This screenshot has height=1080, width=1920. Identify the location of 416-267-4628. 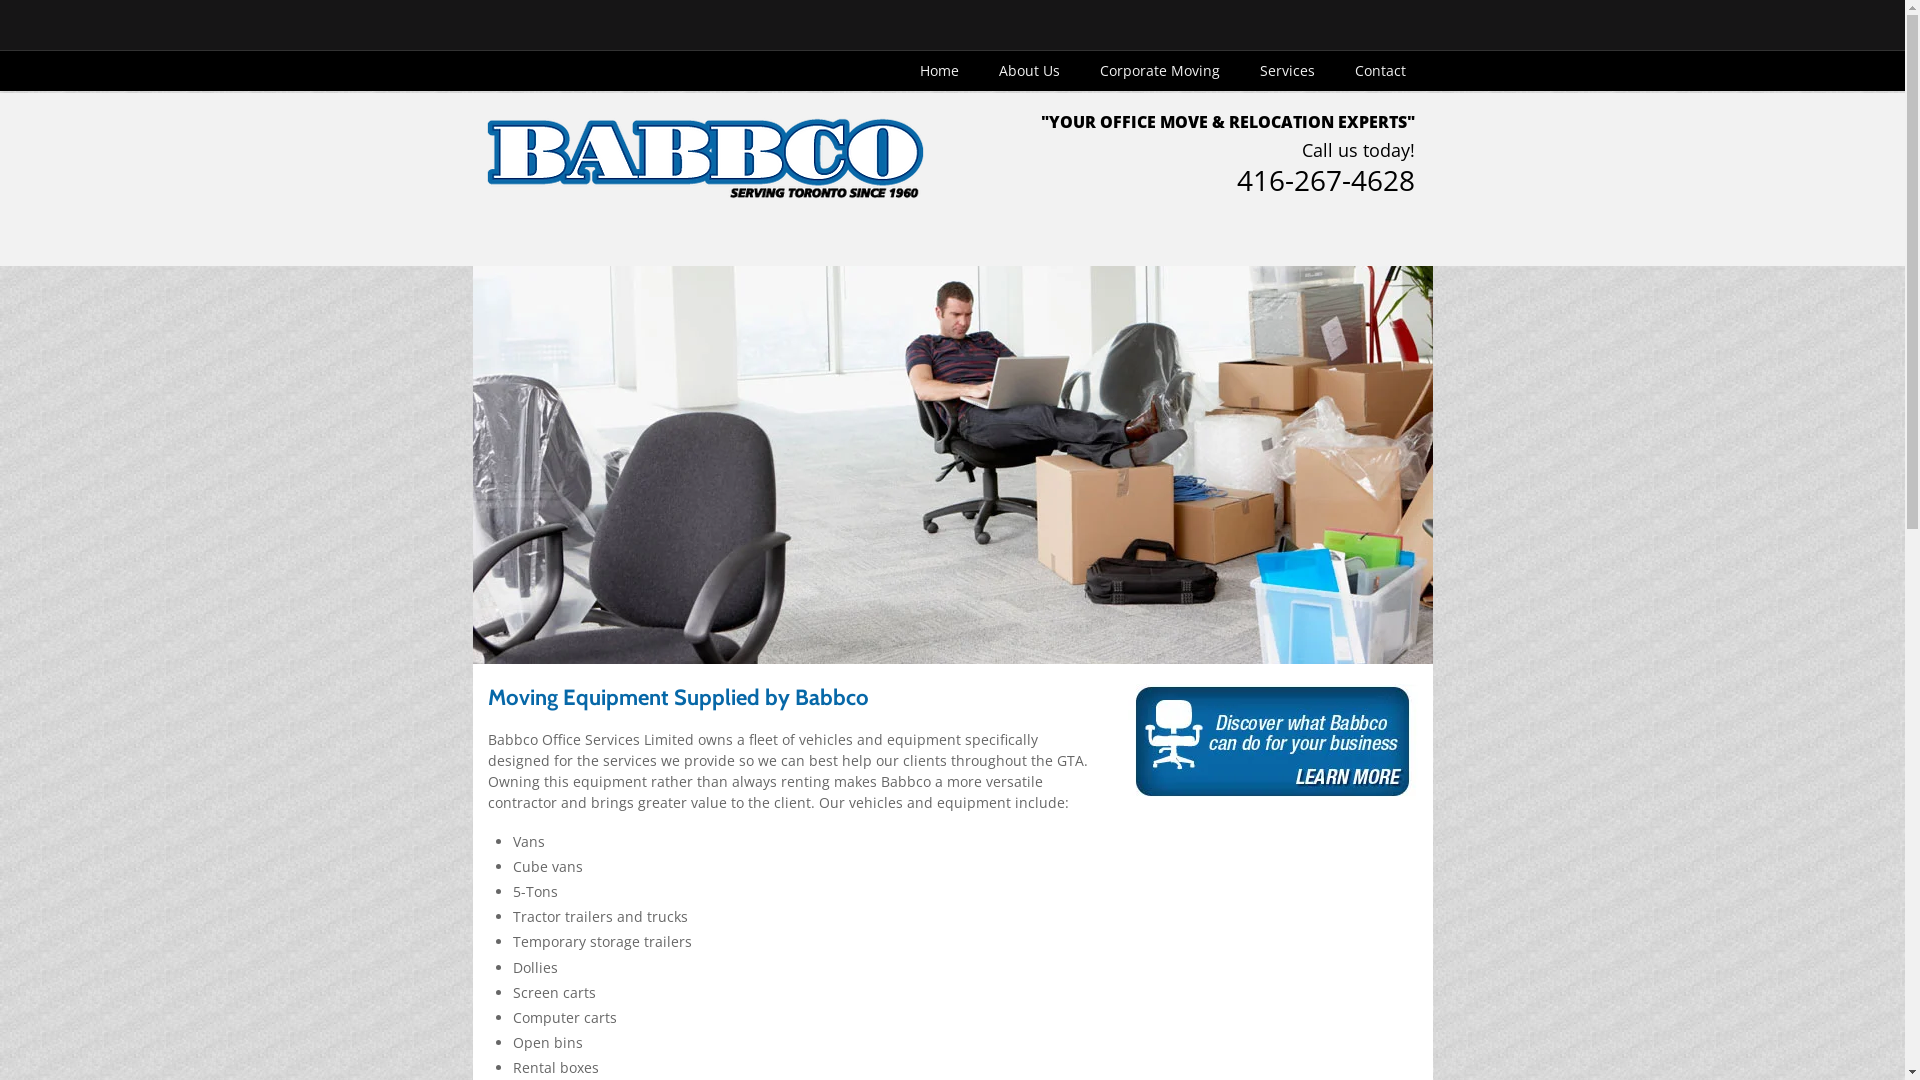
(1325, 188).